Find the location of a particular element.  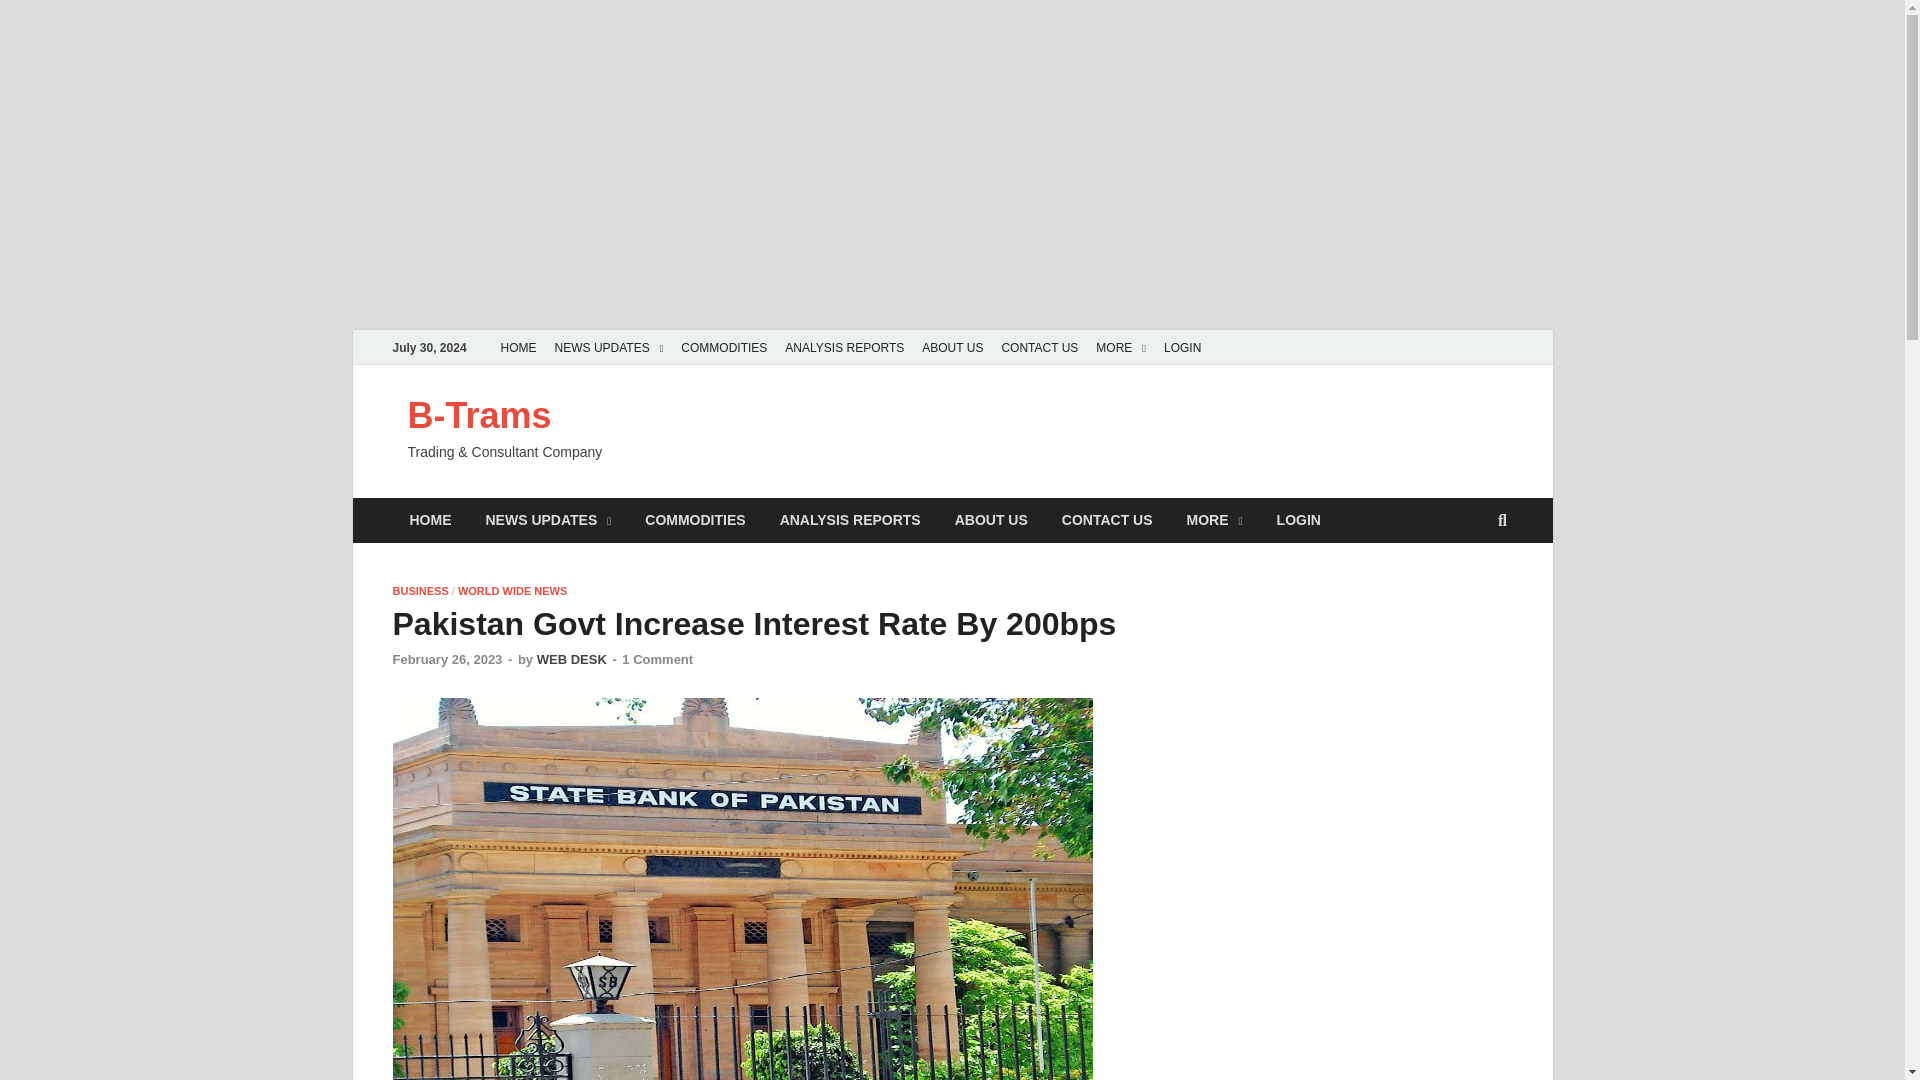

HOME is located at coordinates (430, 520).